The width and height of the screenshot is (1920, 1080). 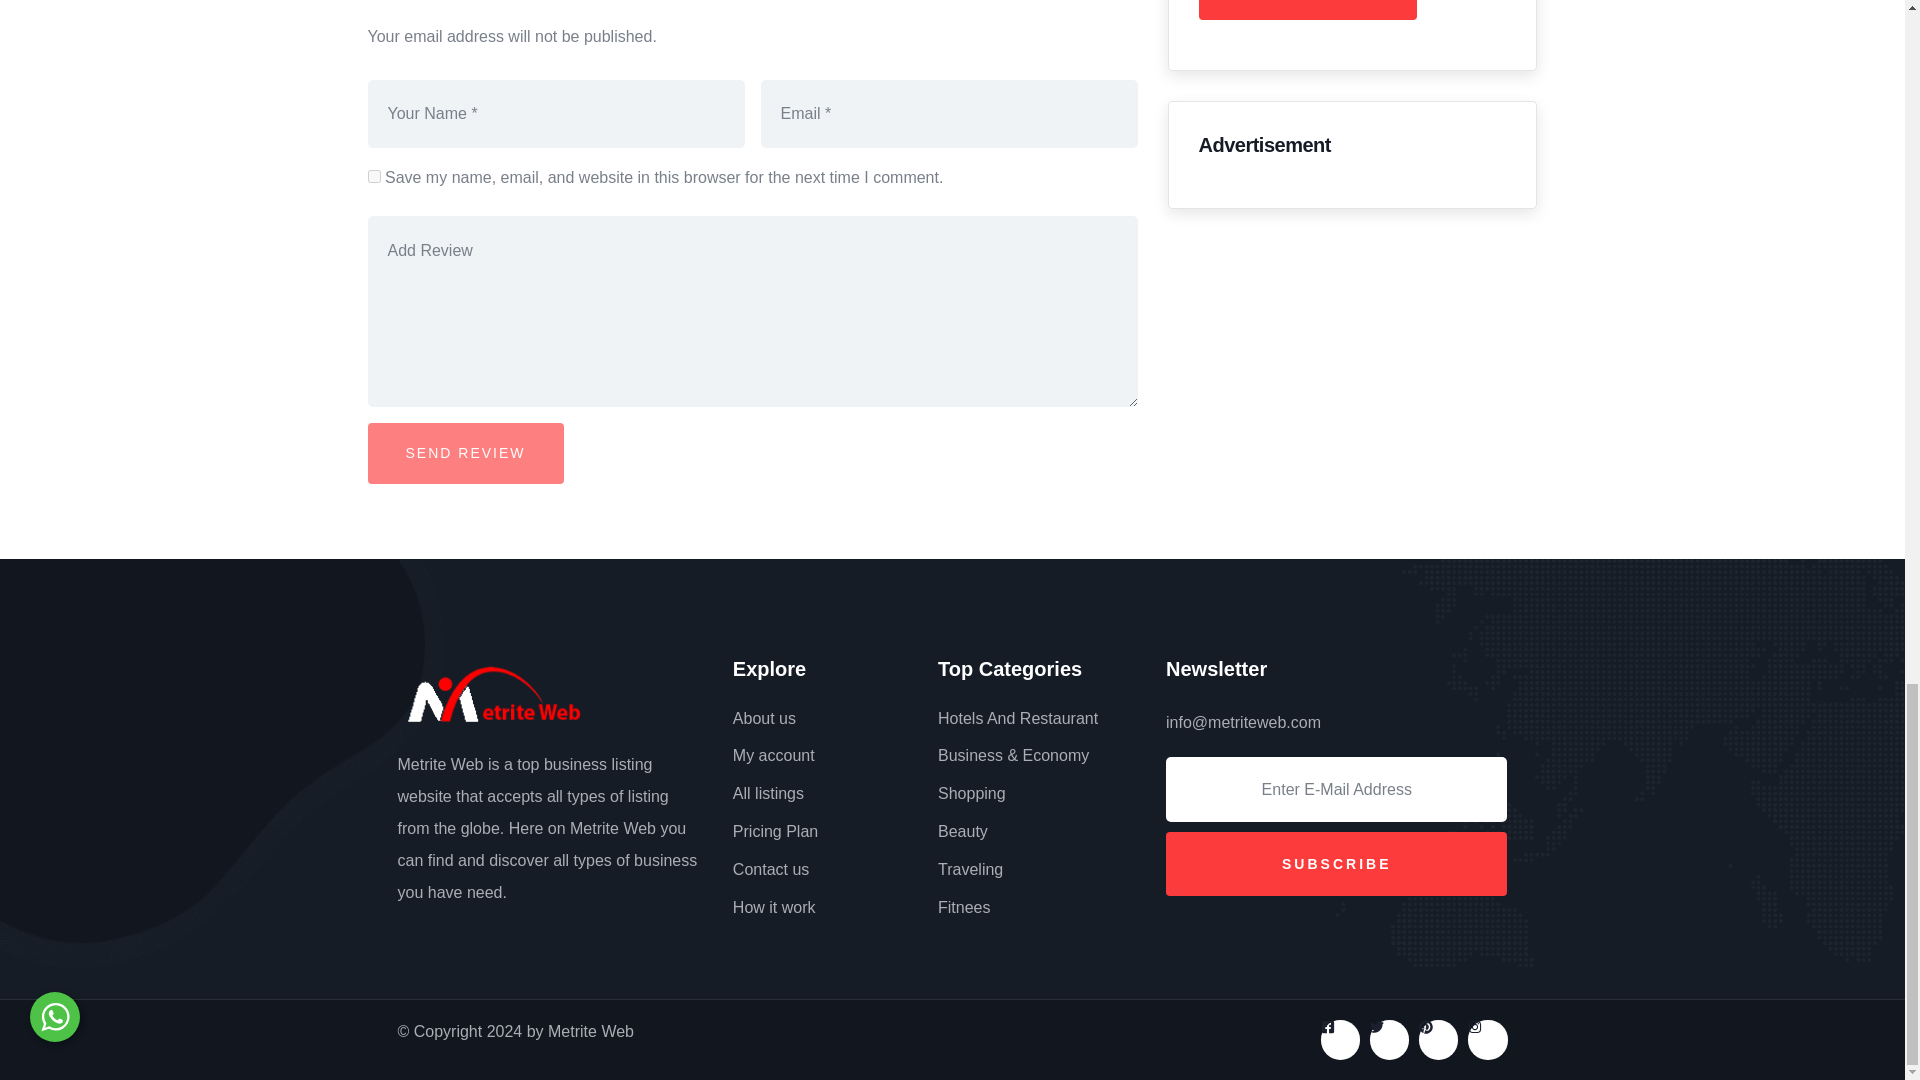 What do you see at coordinates (466, 453) in the screenshot?
I see `Send review` at bounding box center [466, 453].